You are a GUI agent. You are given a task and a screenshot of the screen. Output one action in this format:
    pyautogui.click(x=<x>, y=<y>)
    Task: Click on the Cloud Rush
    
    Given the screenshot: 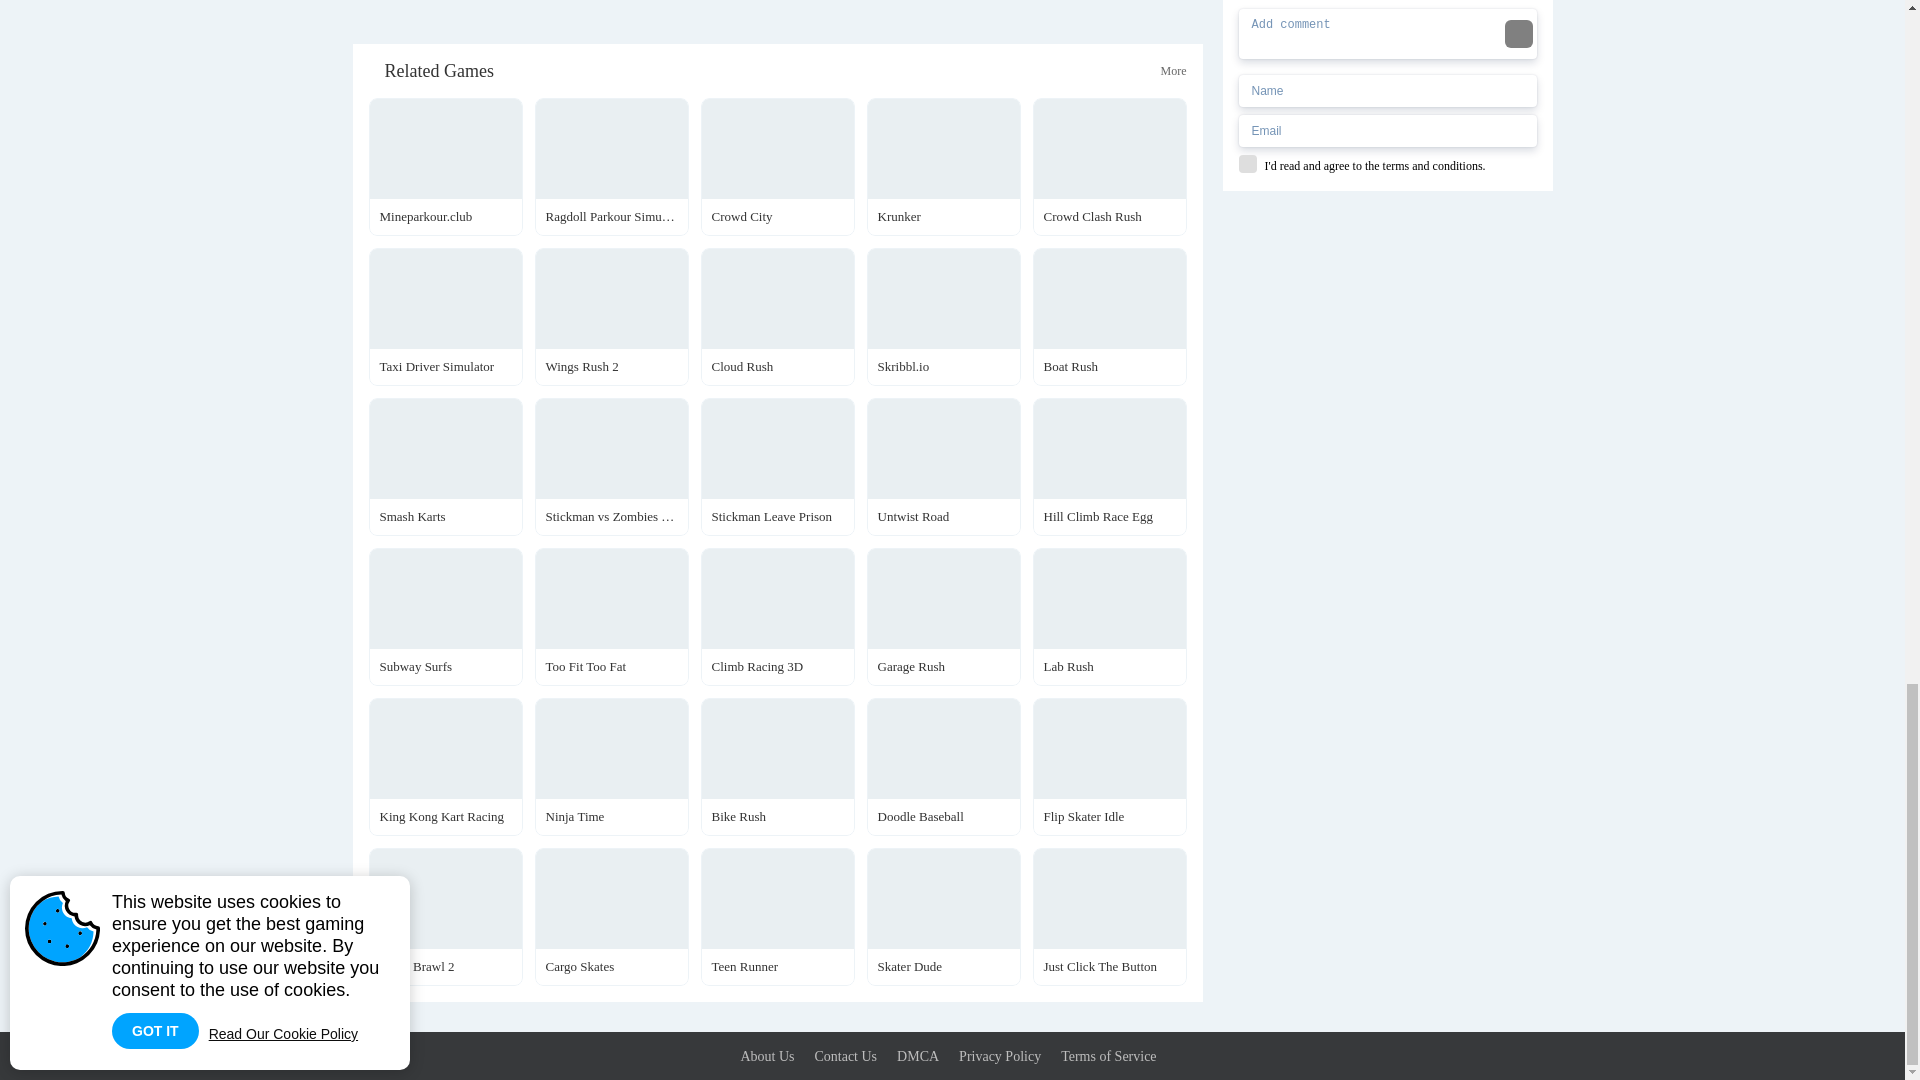 What is the action you would take?
    pyautogui.click(x=777, y=316)
    